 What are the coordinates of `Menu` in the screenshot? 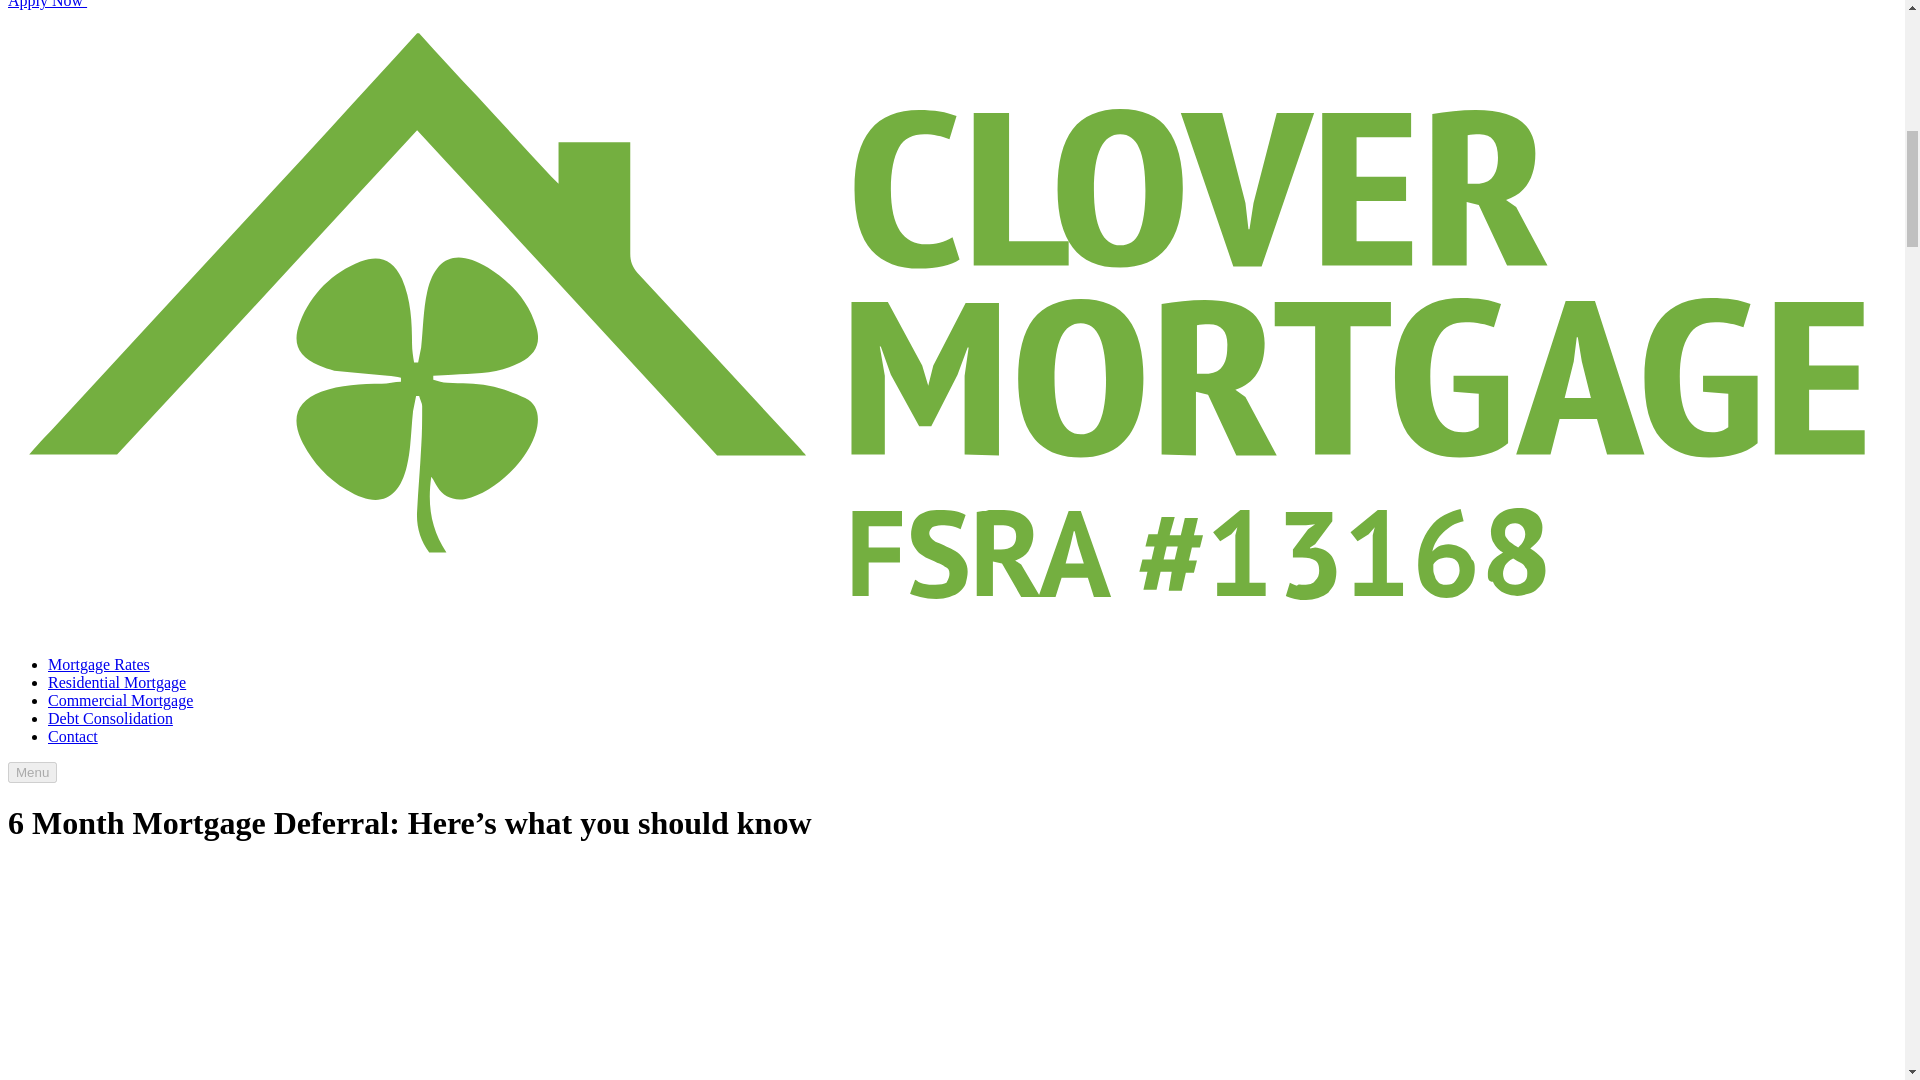 It's located at (32, 772).